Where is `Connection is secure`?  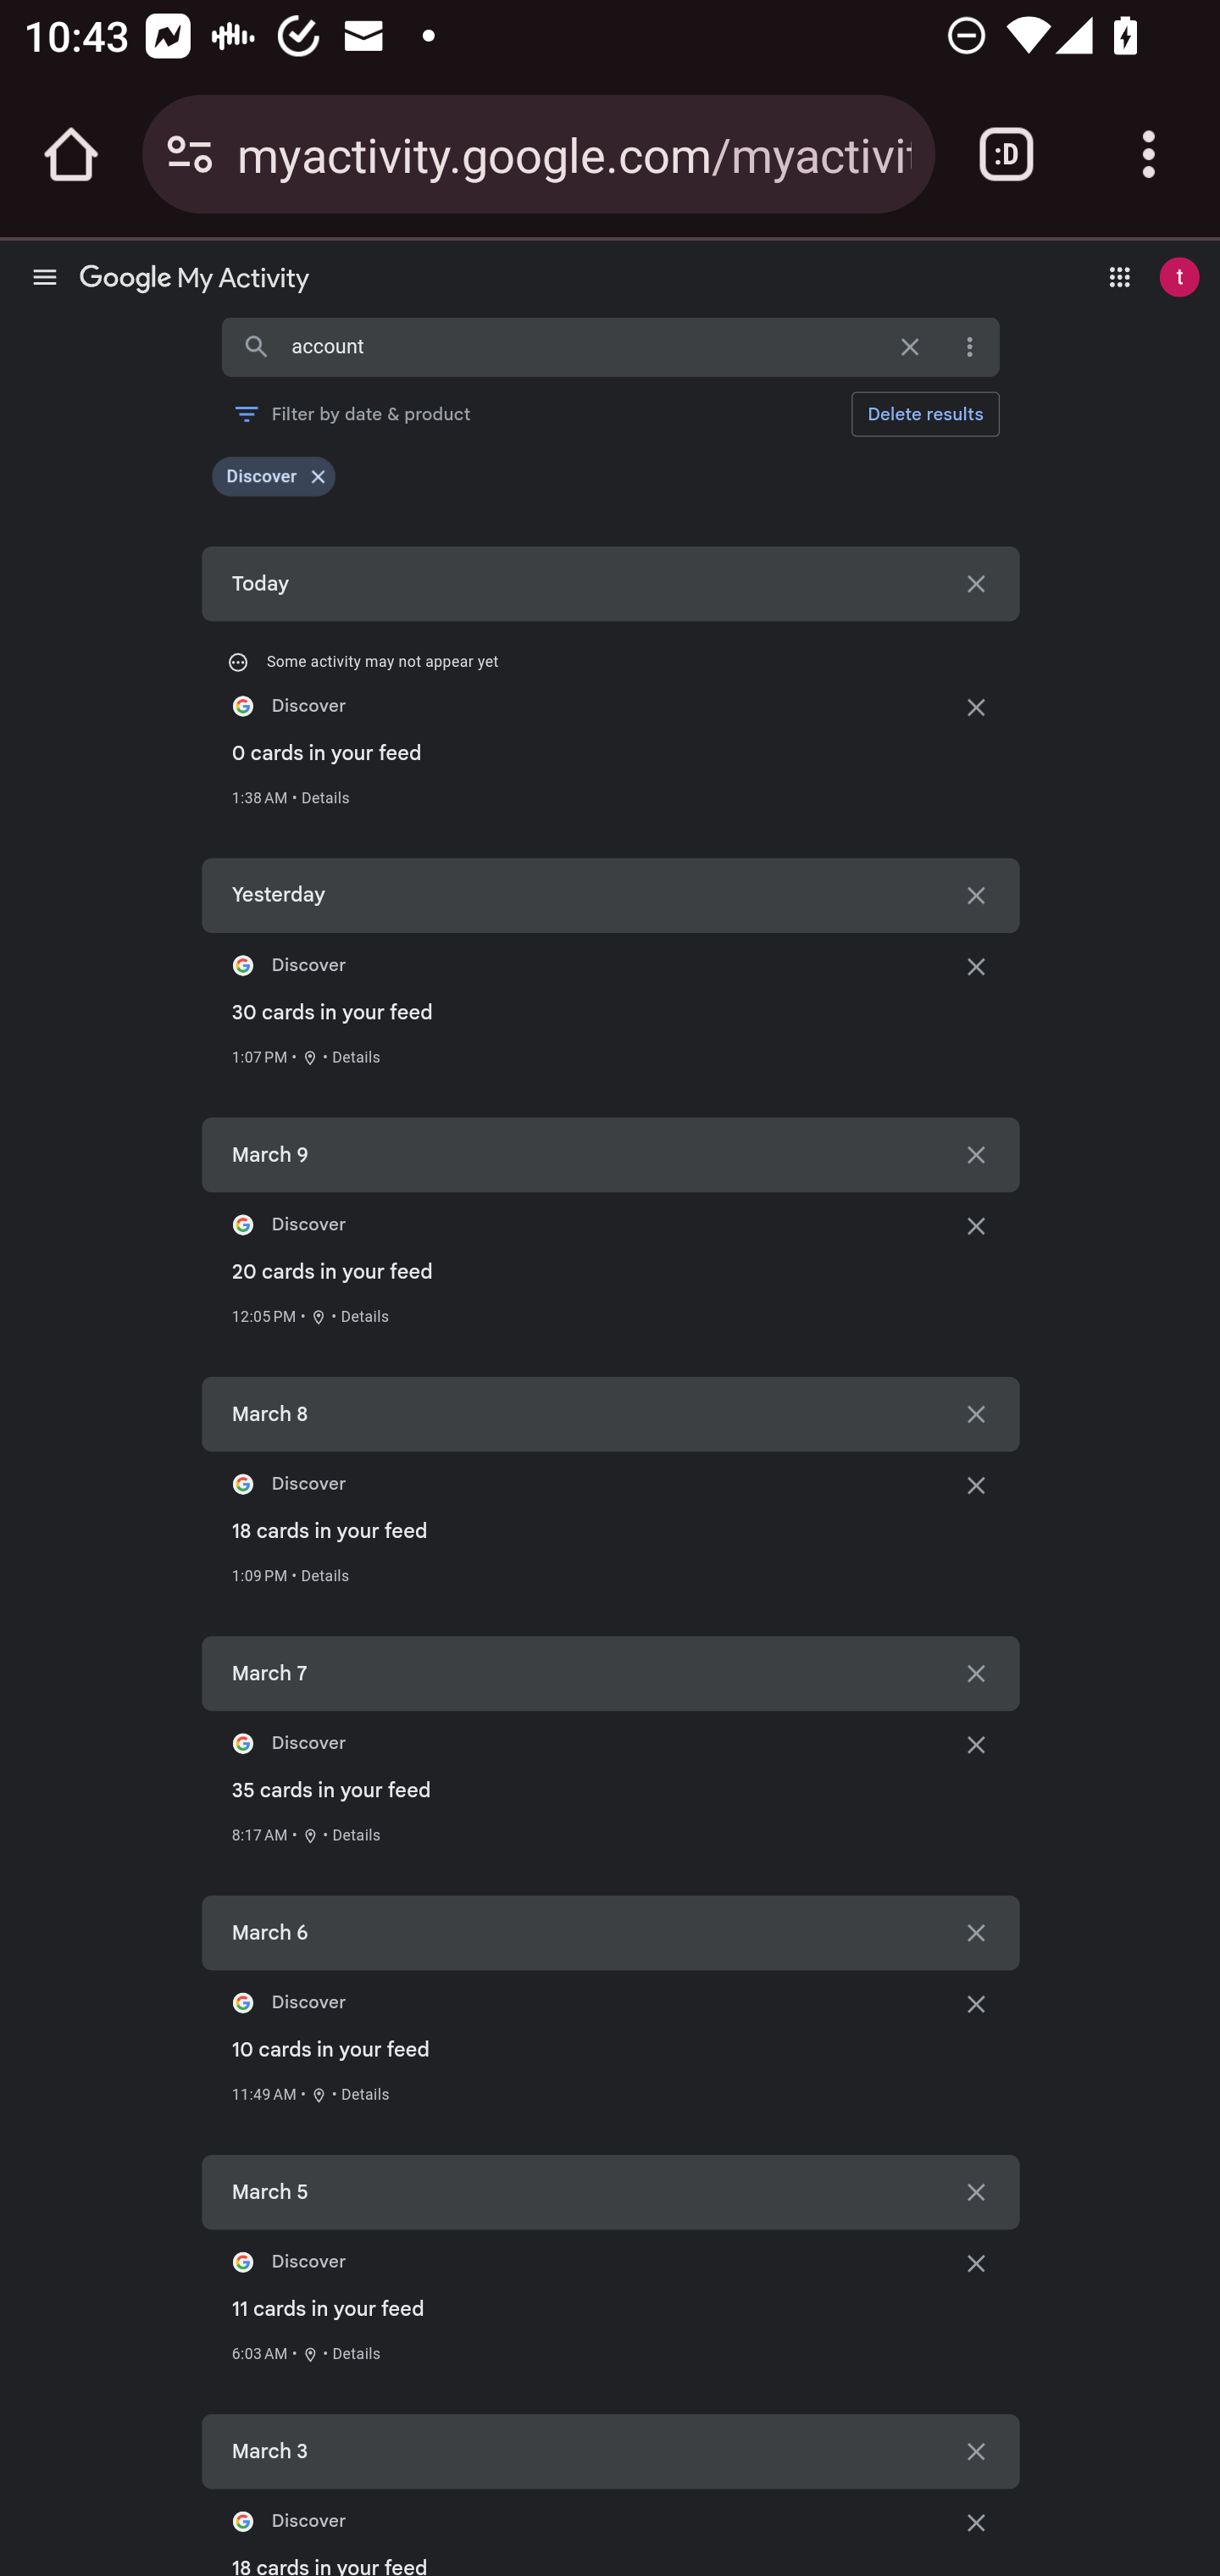 Connection is secure is located at coordinates (190, 154).